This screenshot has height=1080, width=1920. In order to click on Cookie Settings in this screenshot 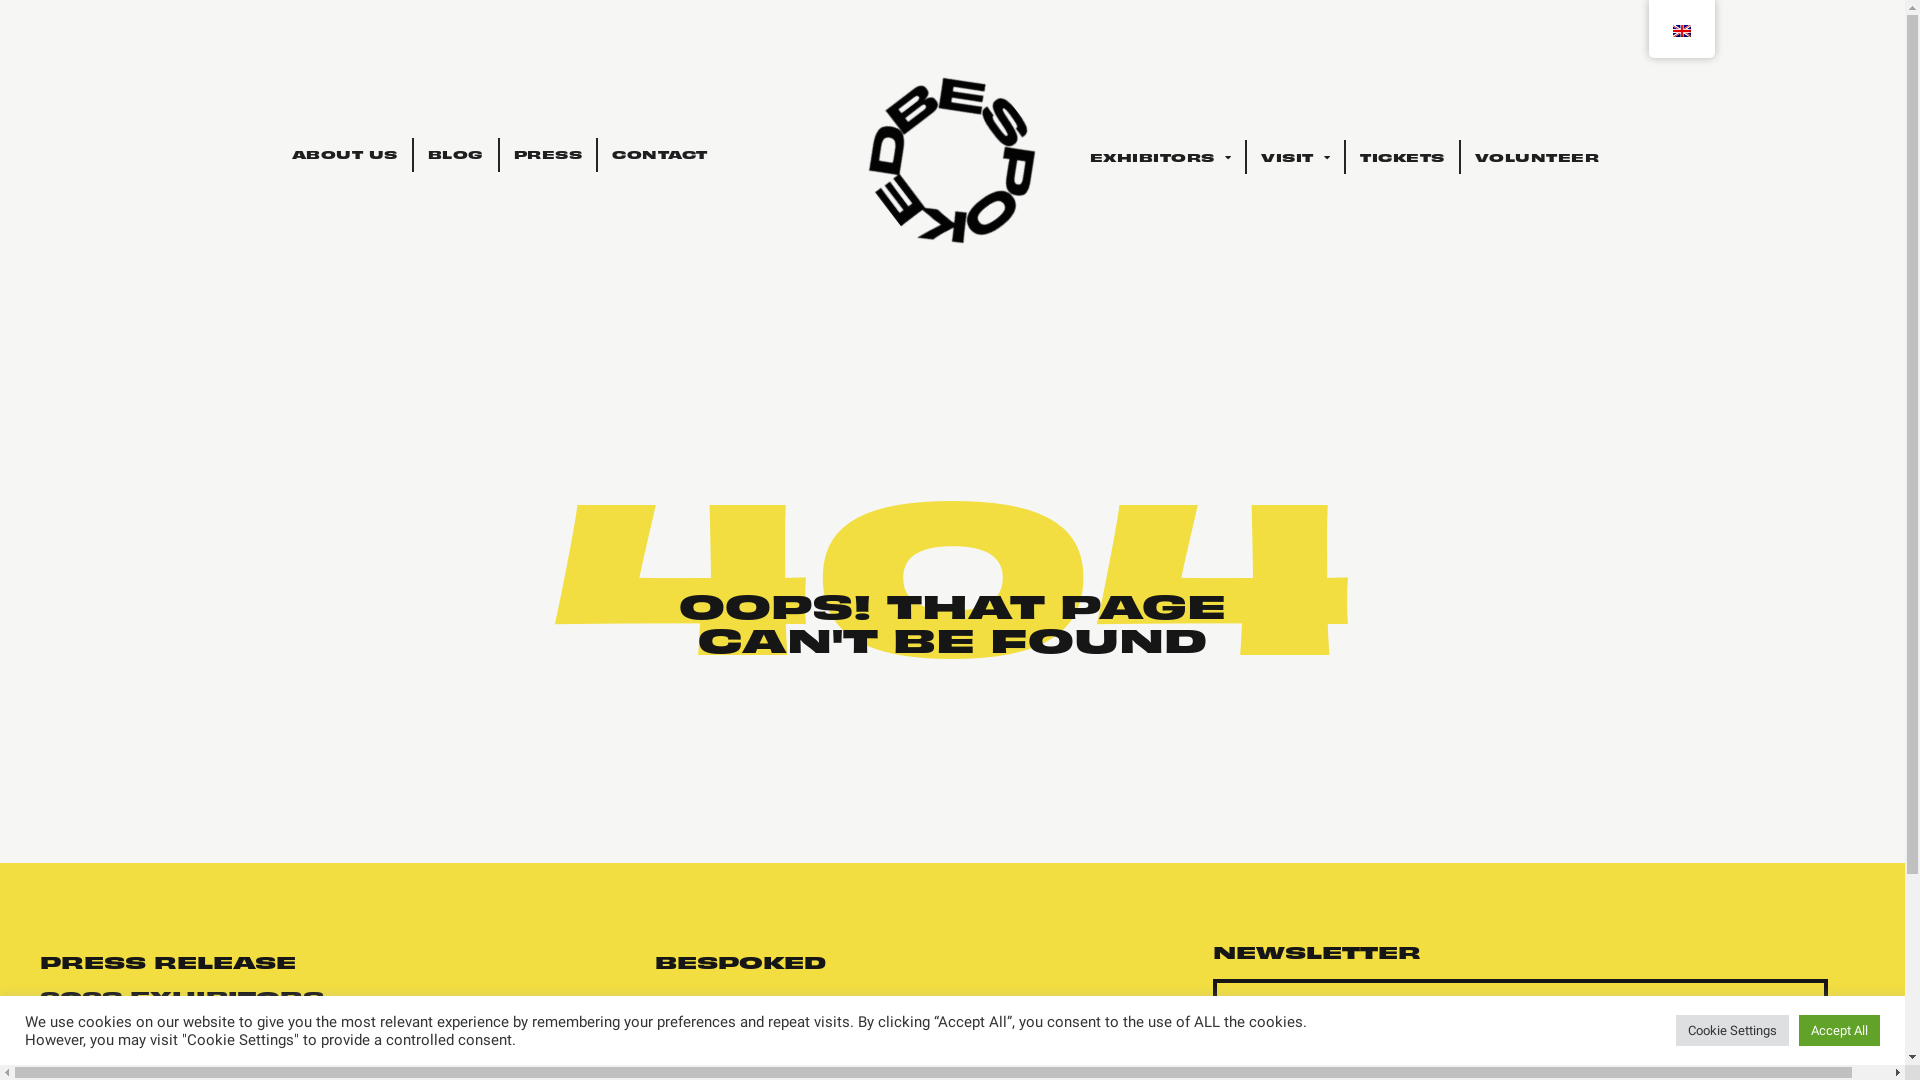, I will do `click(1732, 1030)`.